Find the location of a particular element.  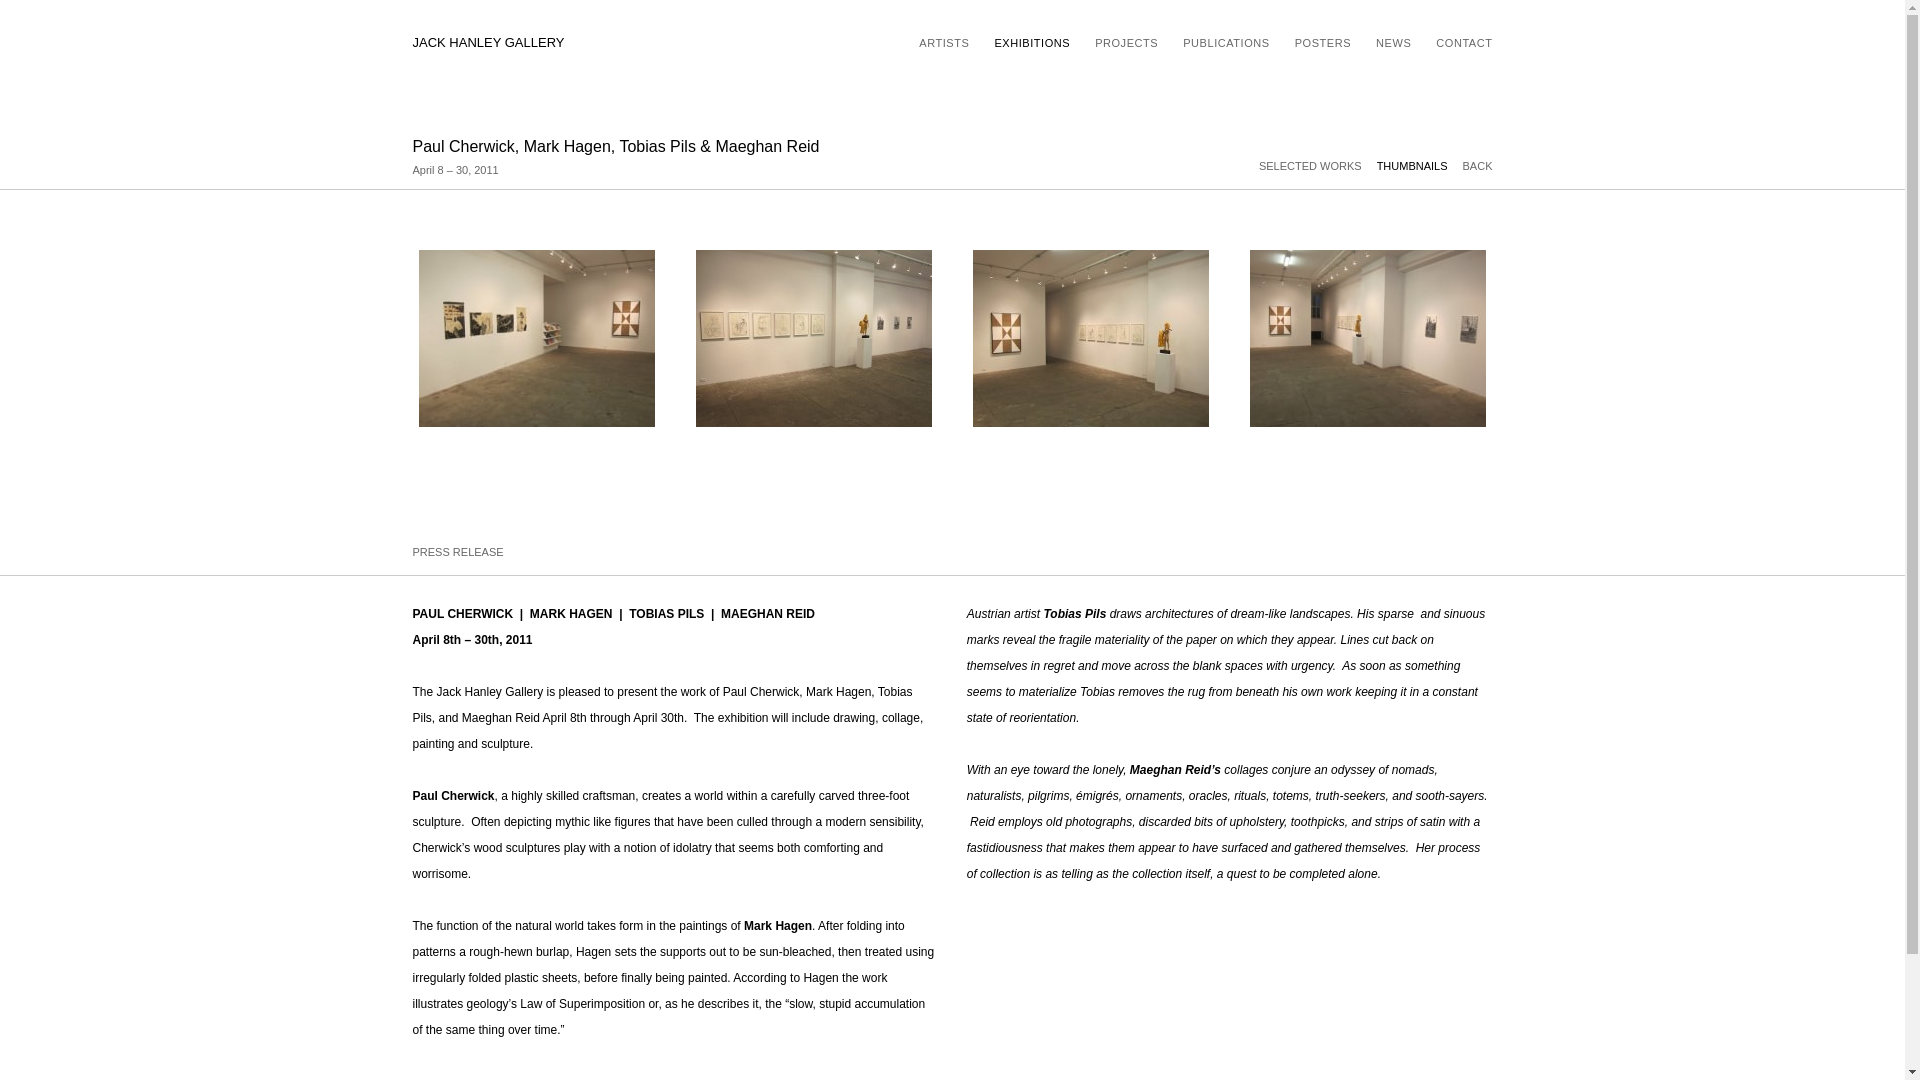

CONTACT is located at coordinates (1464, 42).